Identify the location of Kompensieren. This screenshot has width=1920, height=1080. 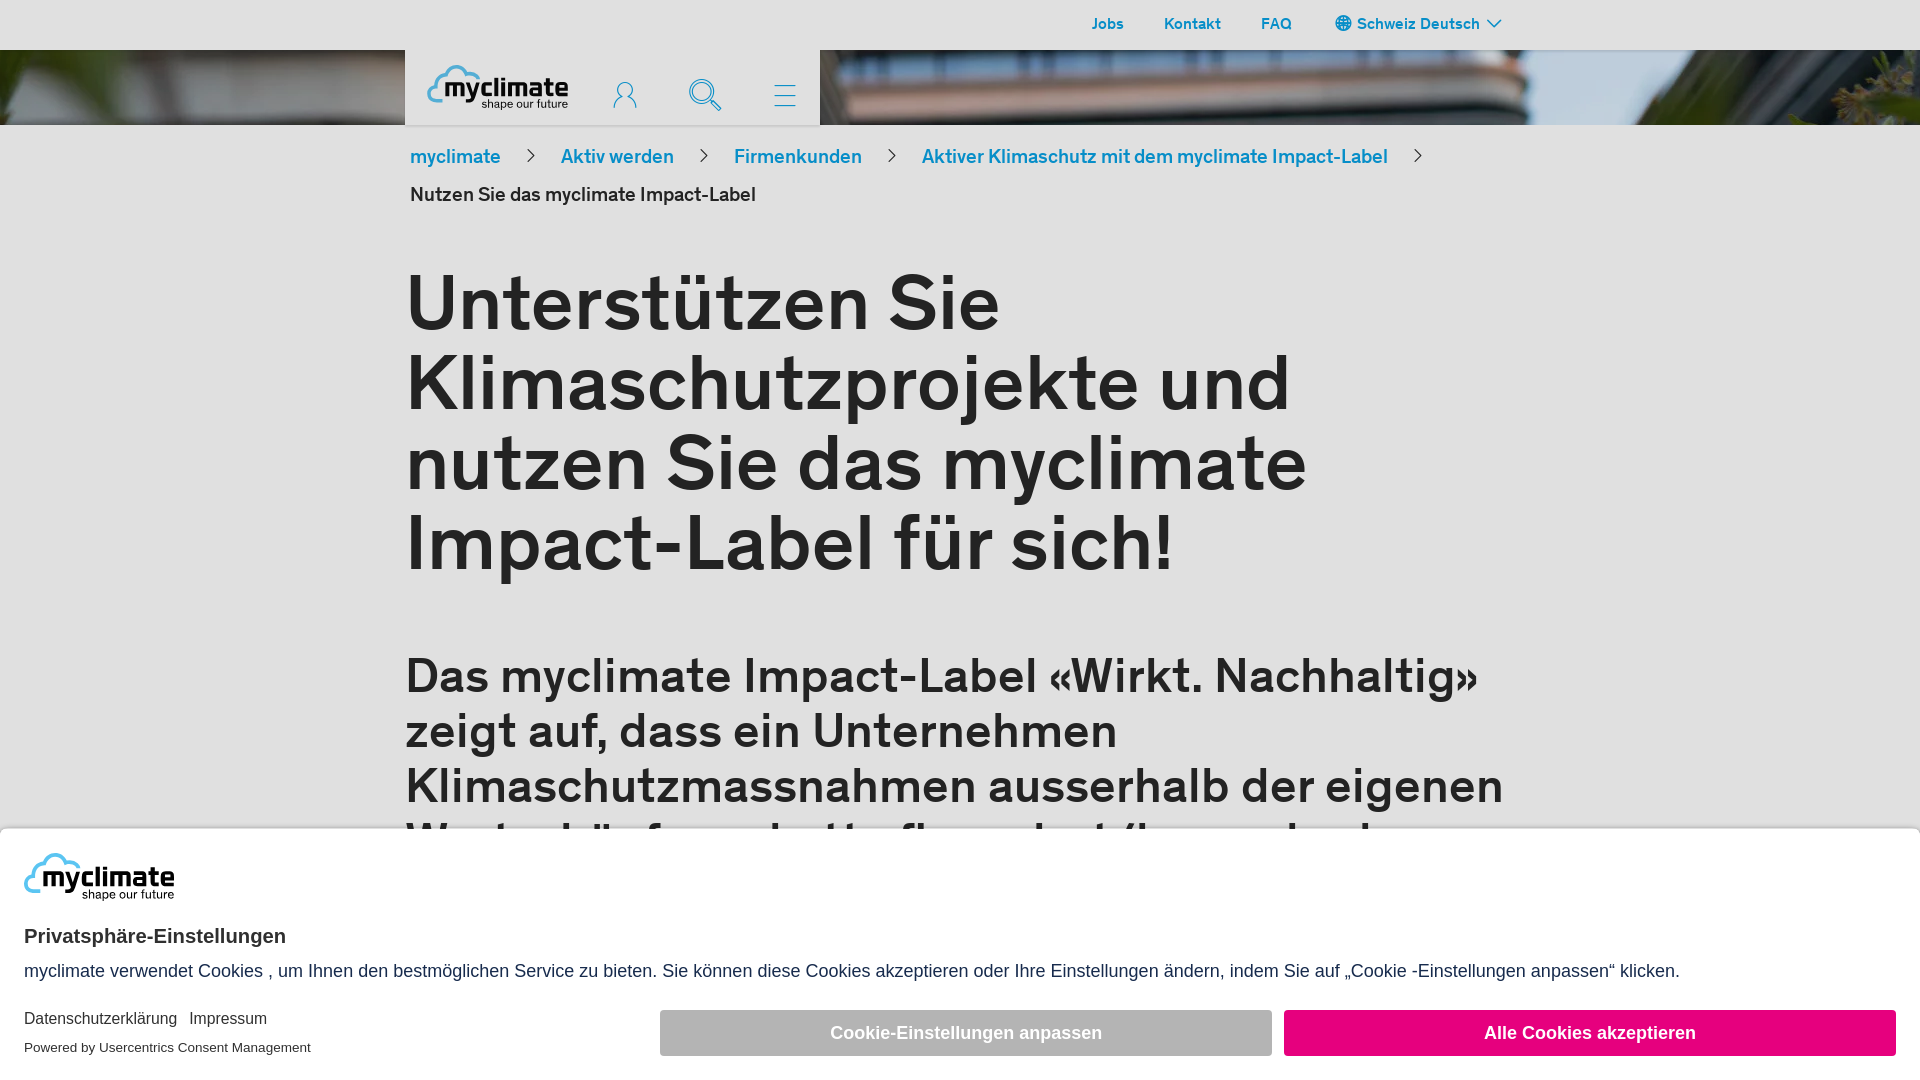
(630, 95).